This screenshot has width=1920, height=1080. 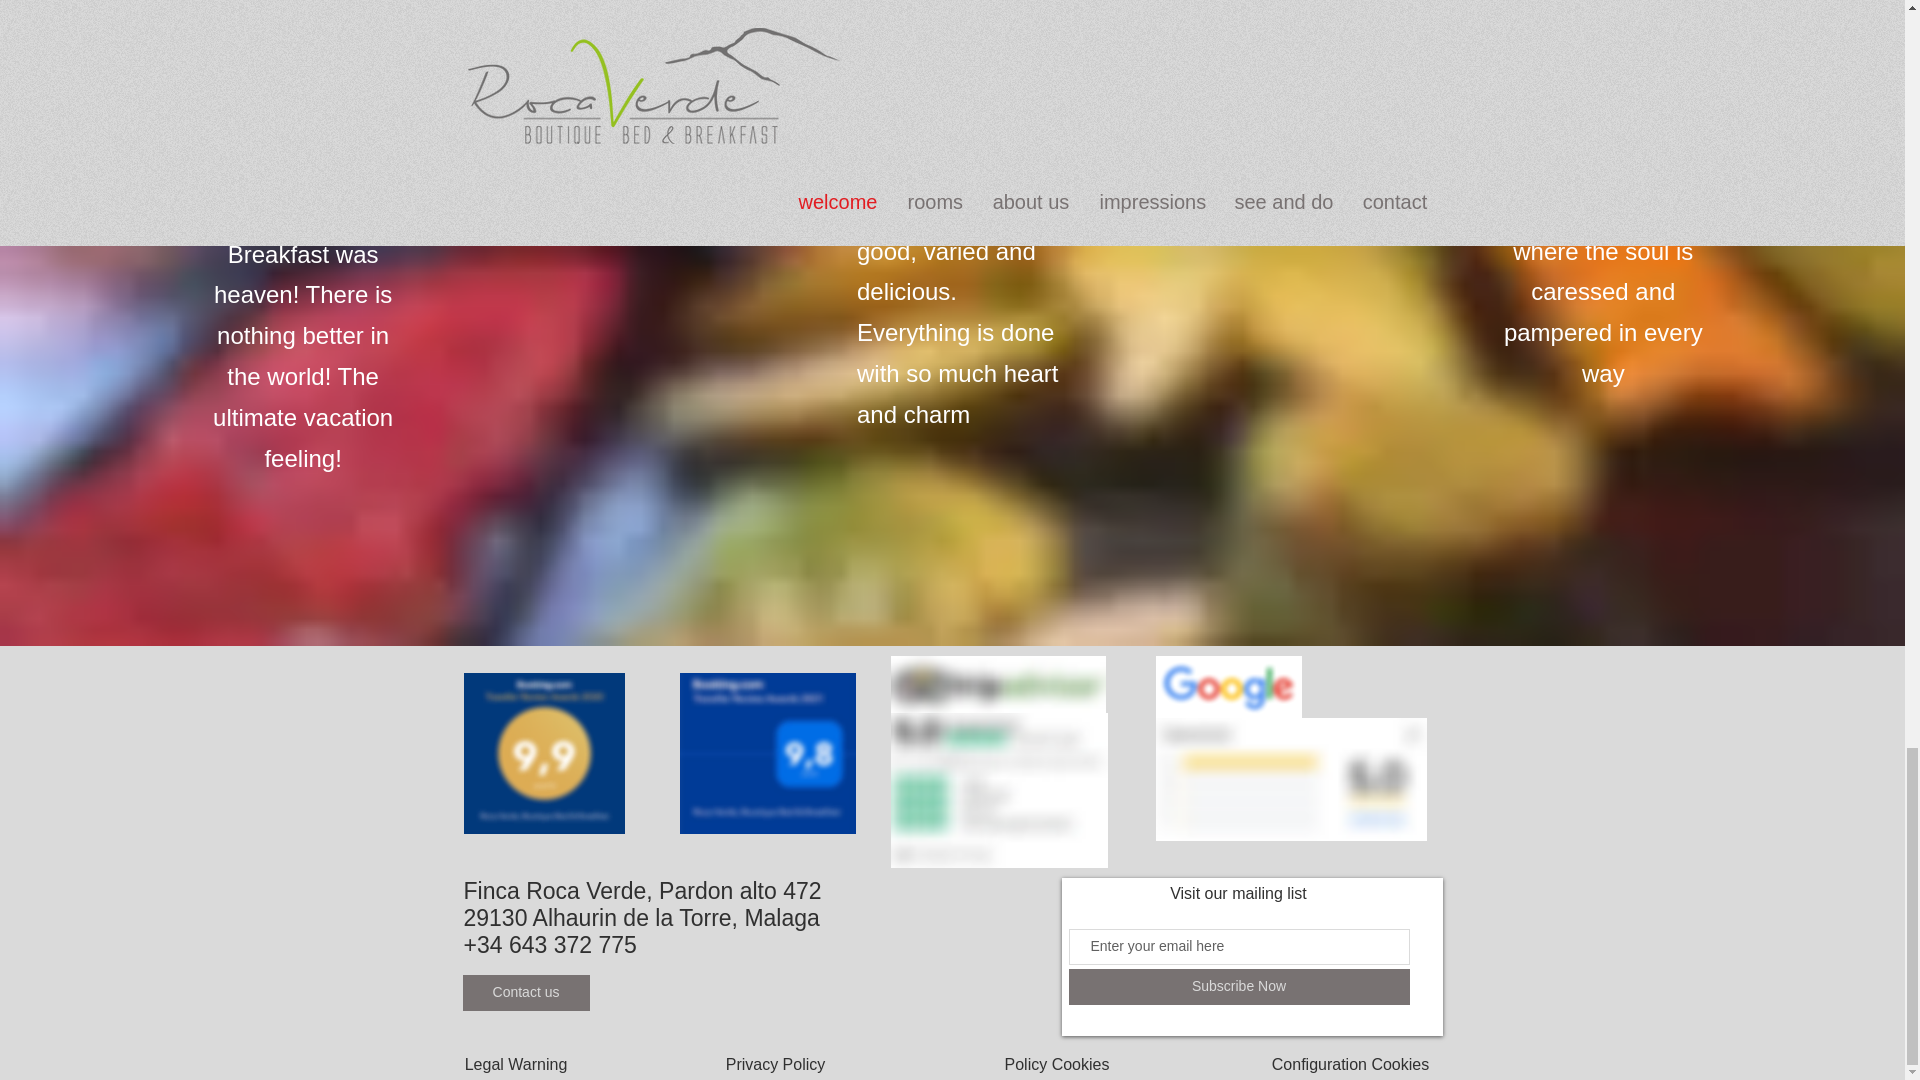 What do you see at coordinates (1238, 986) in the screenshot?
I see `Subscribe Now` at bounding box center [1238, 986].